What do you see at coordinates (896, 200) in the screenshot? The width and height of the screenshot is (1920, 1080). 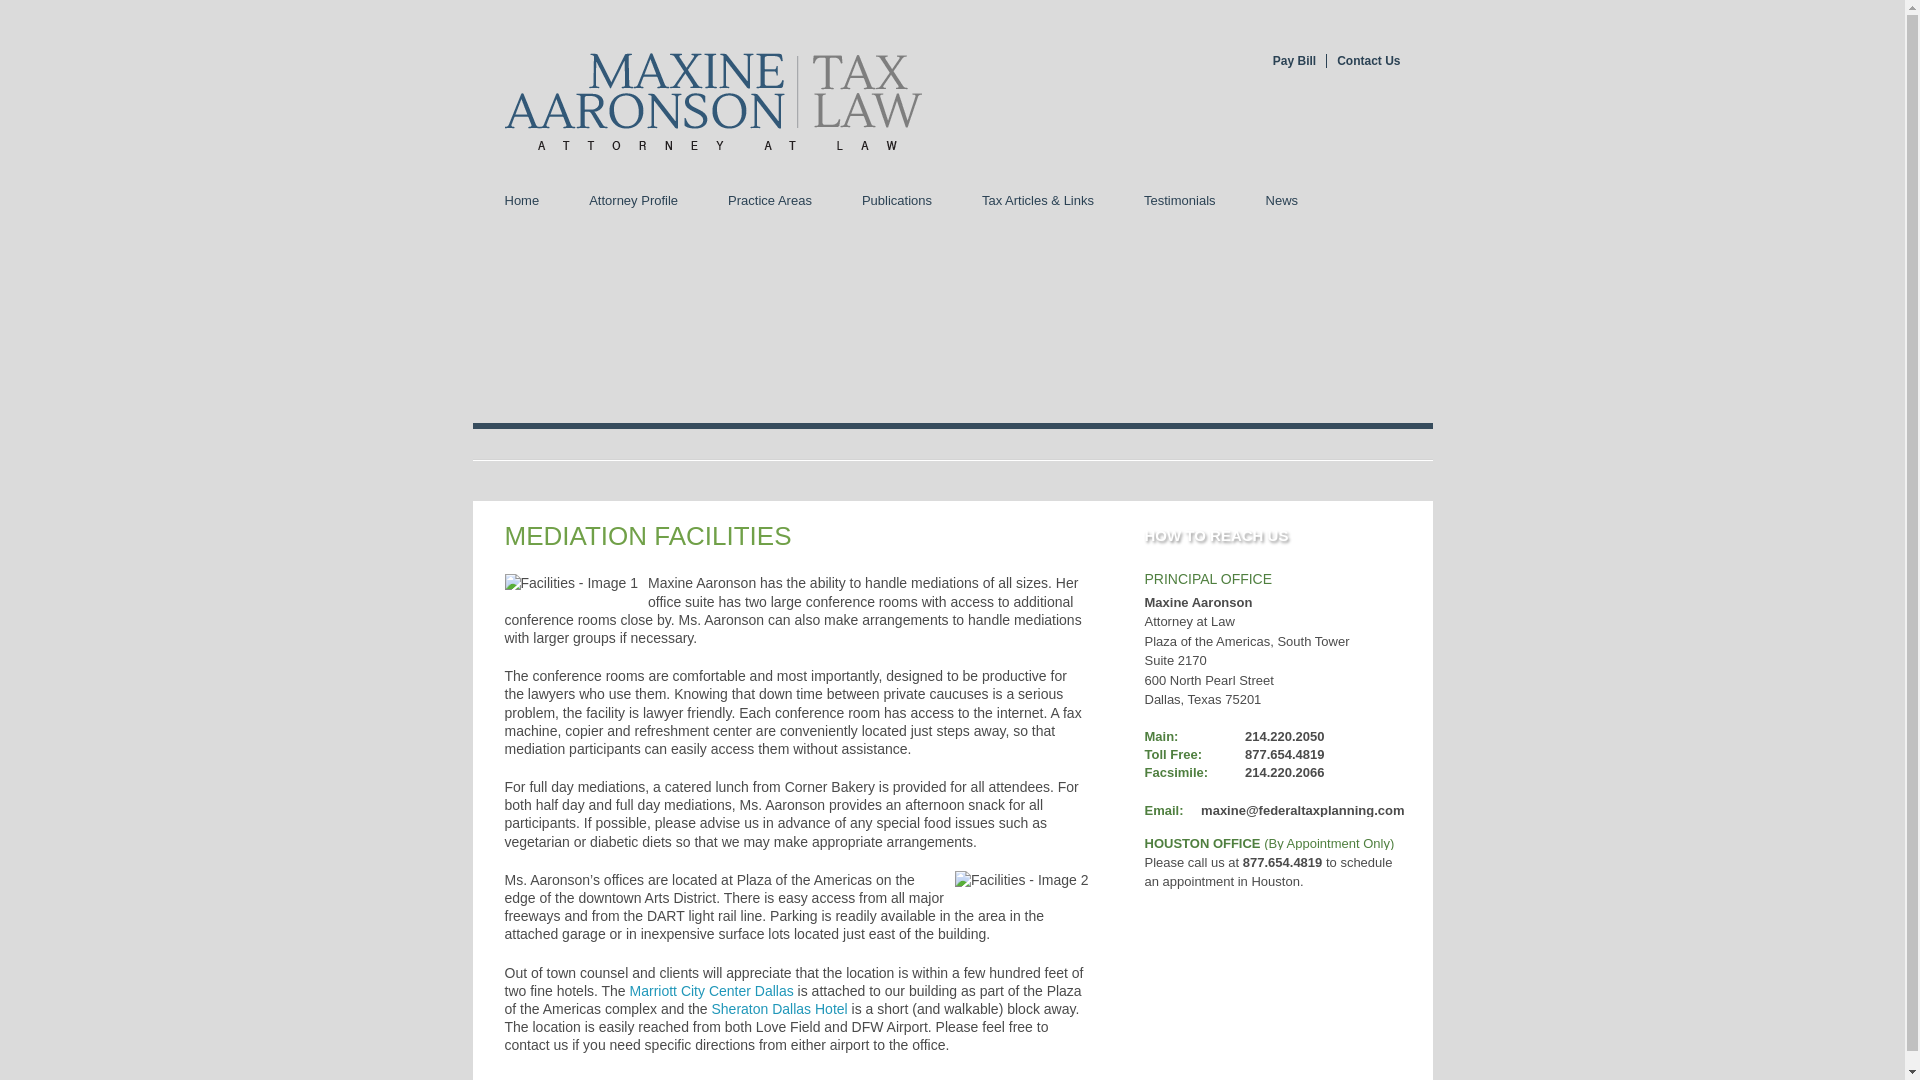 I see `Publications` at bounding box center [896, 200].